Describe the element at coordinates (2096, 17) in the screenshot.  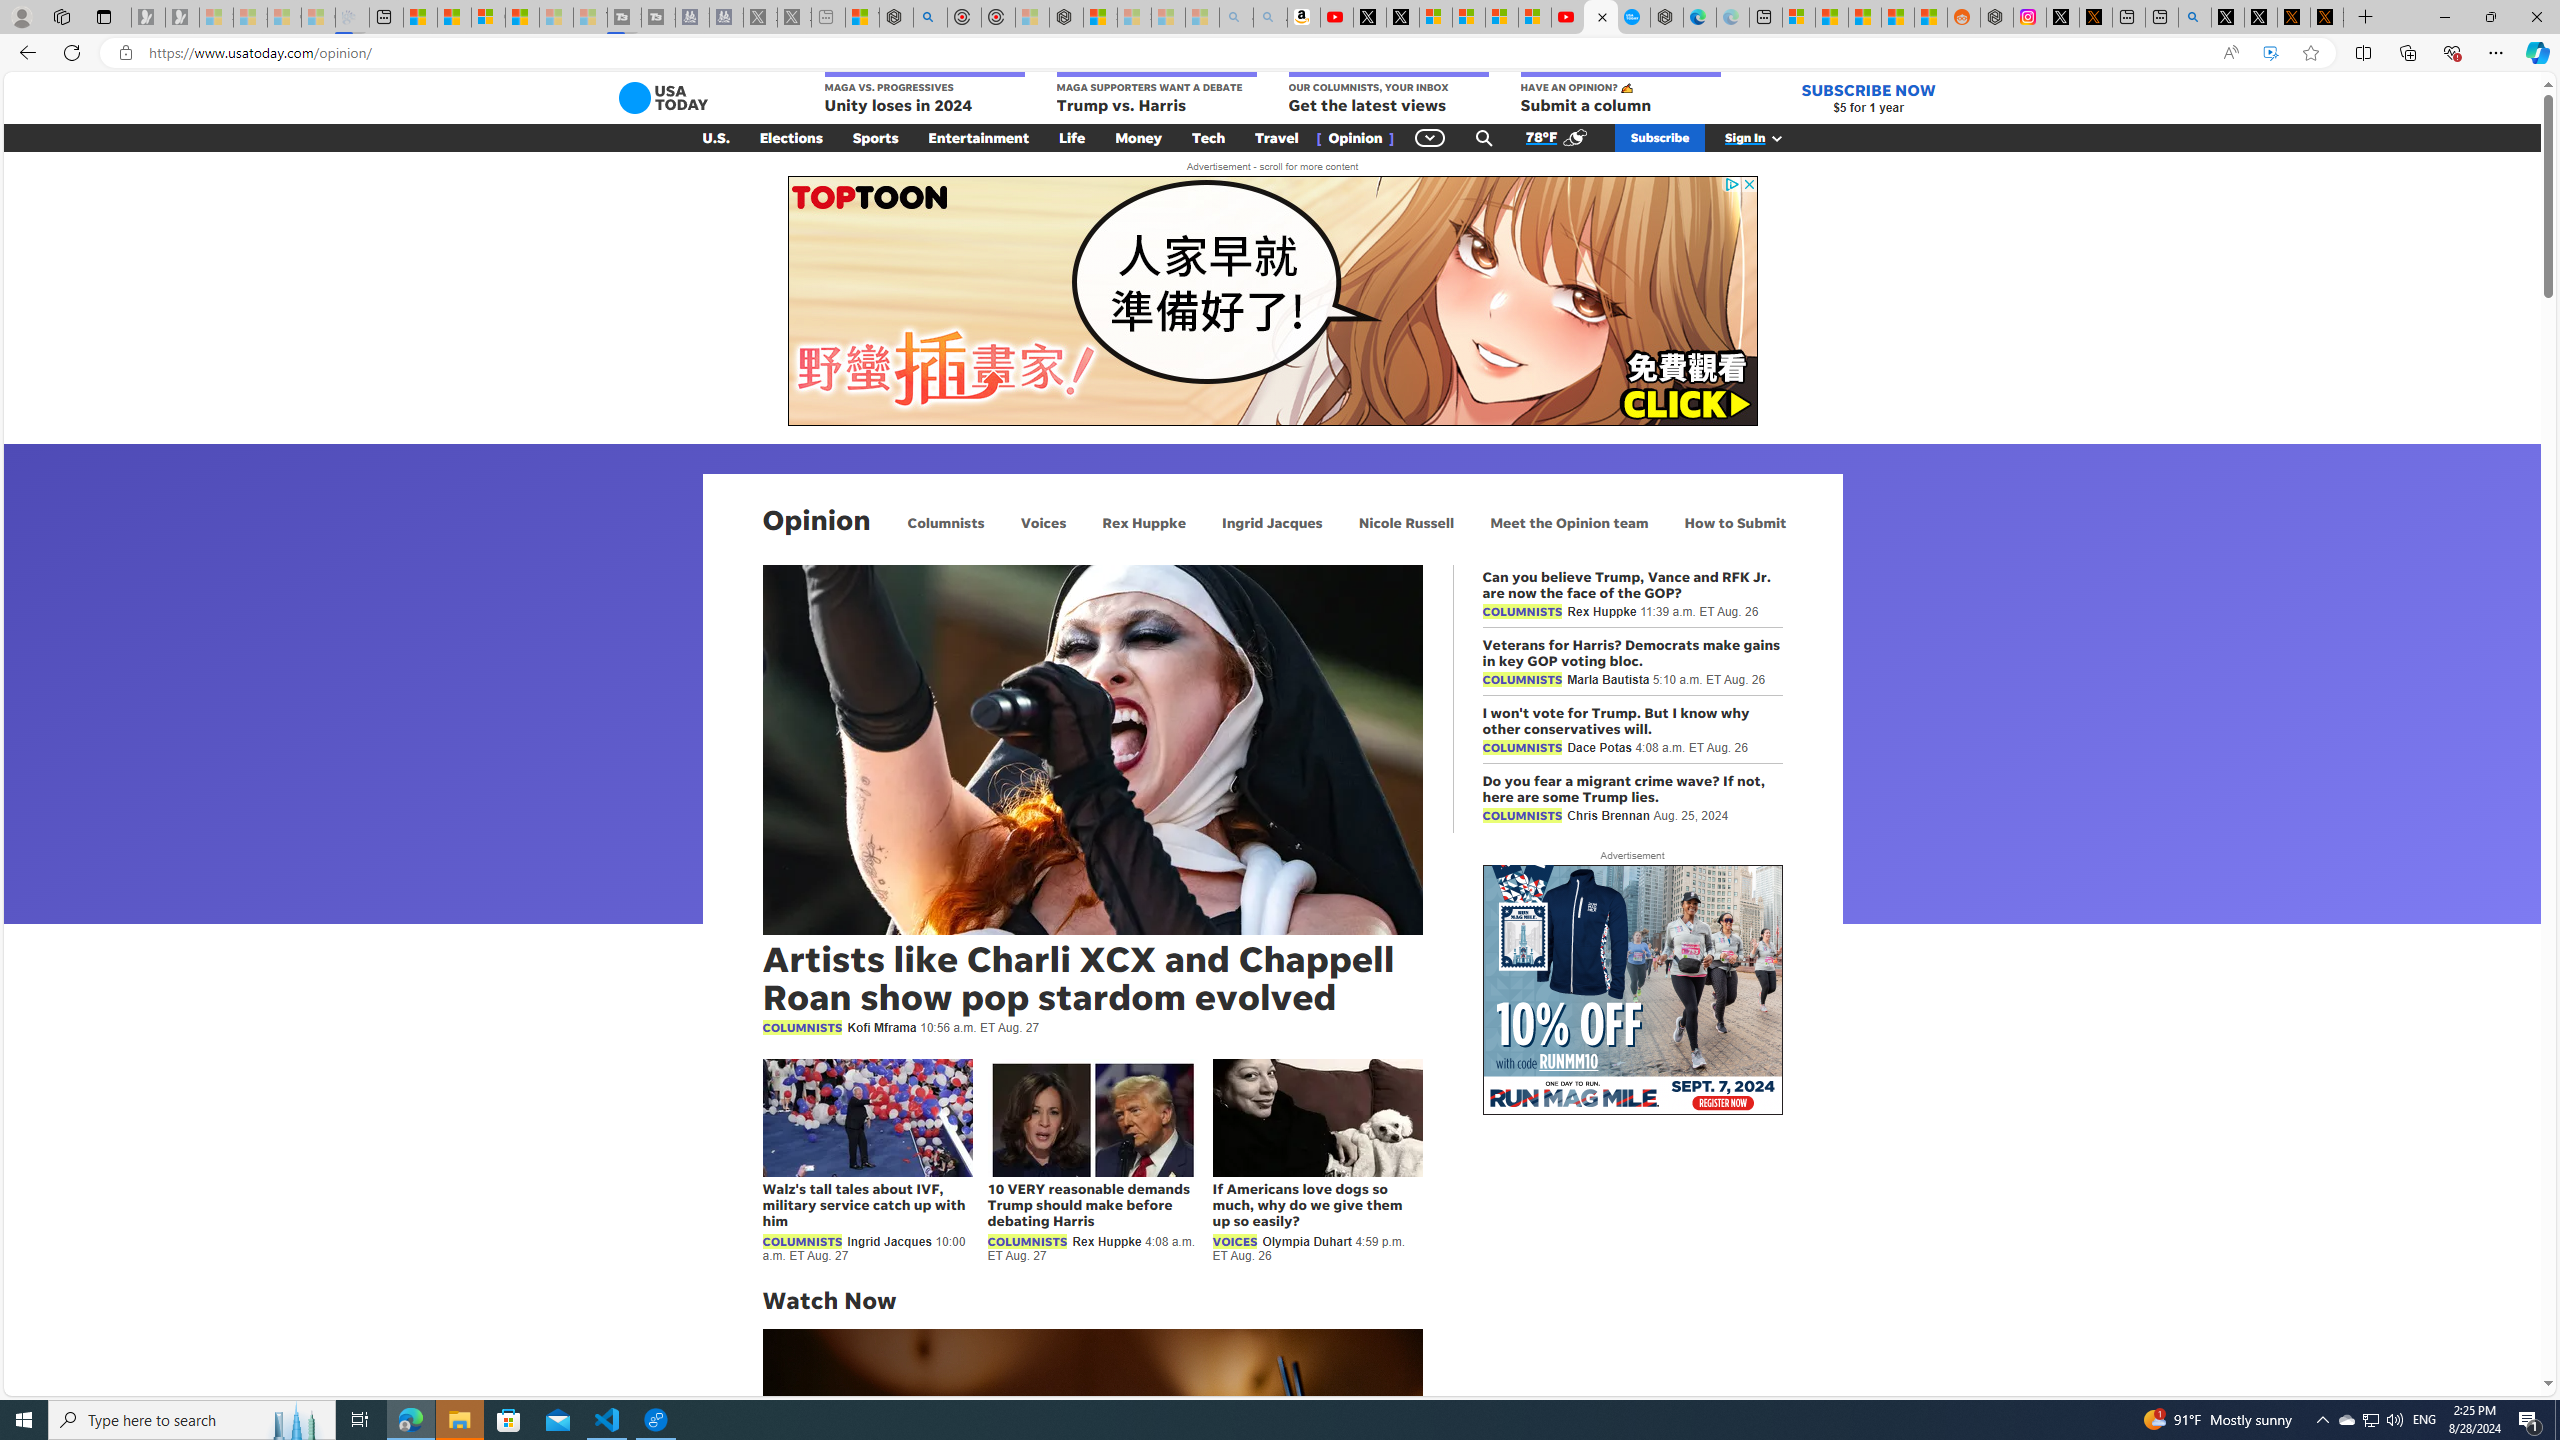
I see `help.x.com | 524: A timeout occurred` at that location.